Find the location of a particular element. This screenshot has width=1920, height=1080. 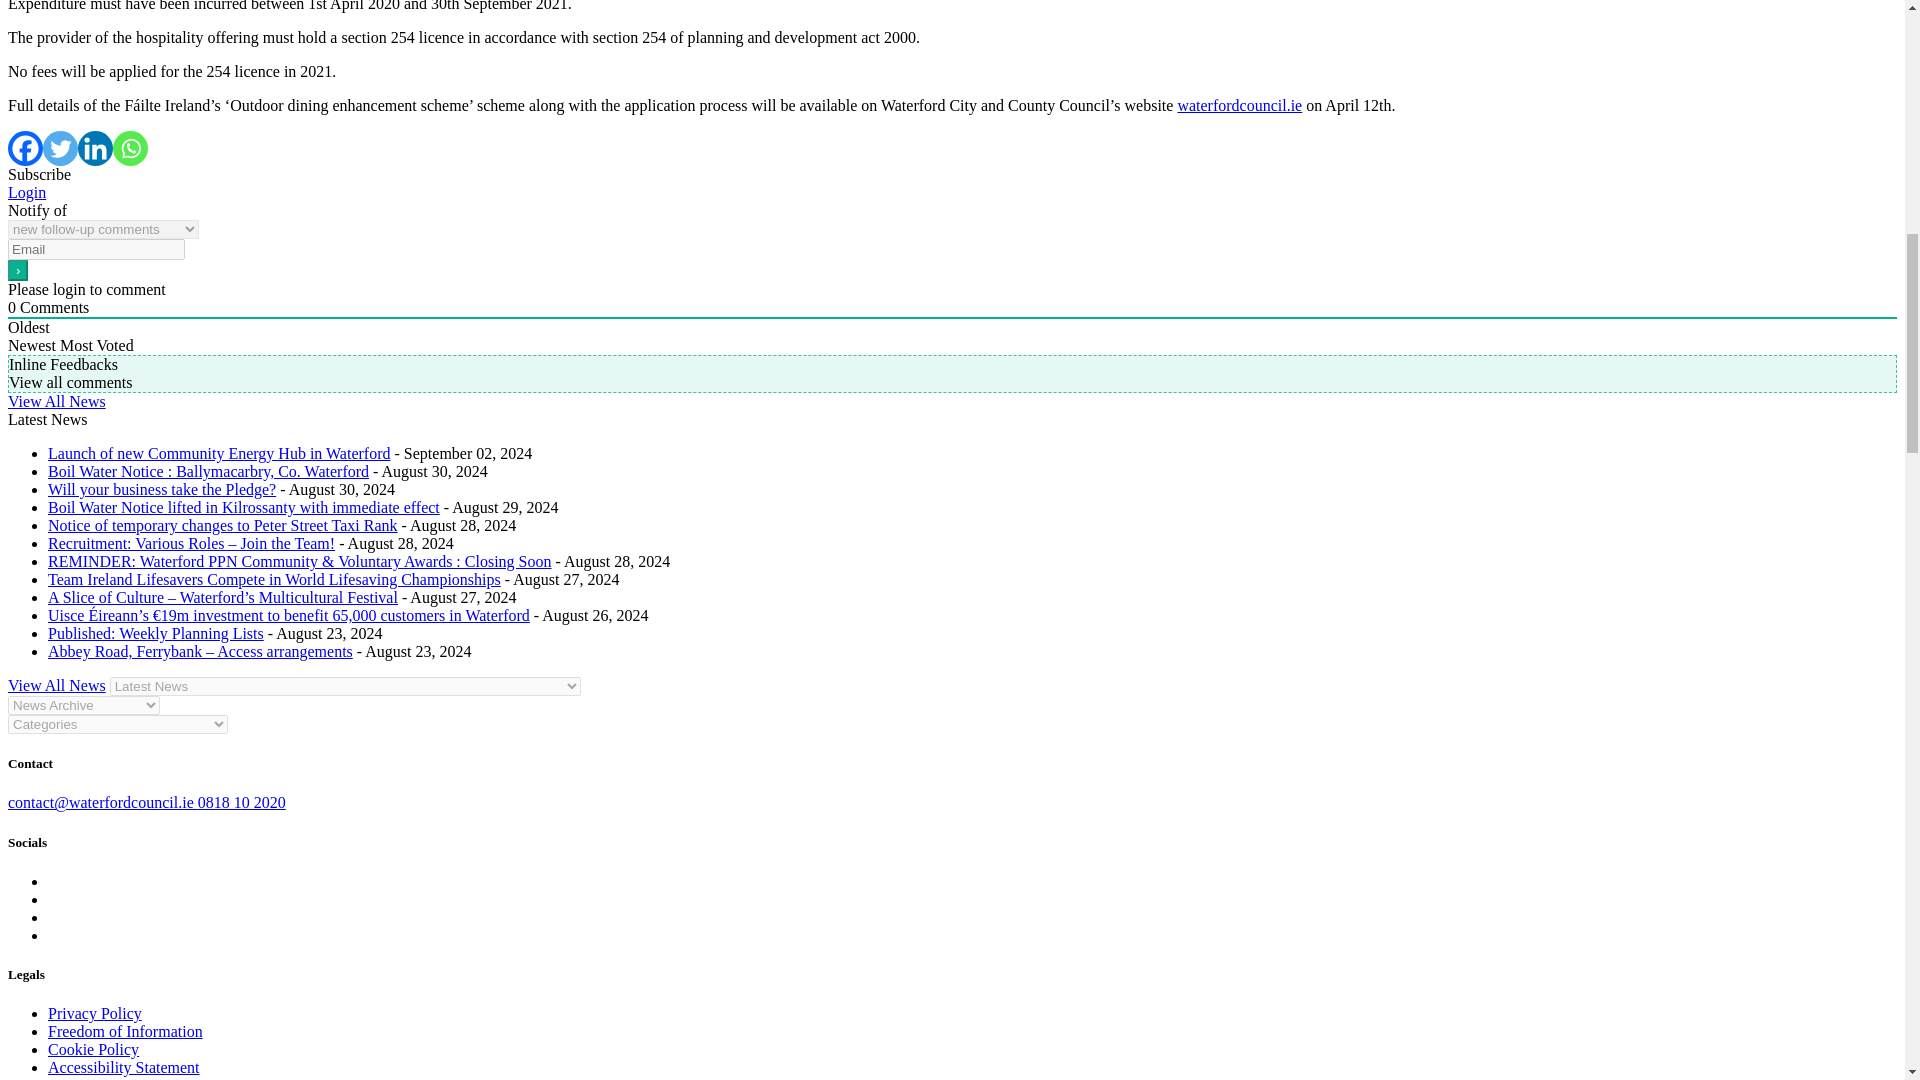

Cookie Policy is located at coordinates (93, 1050).